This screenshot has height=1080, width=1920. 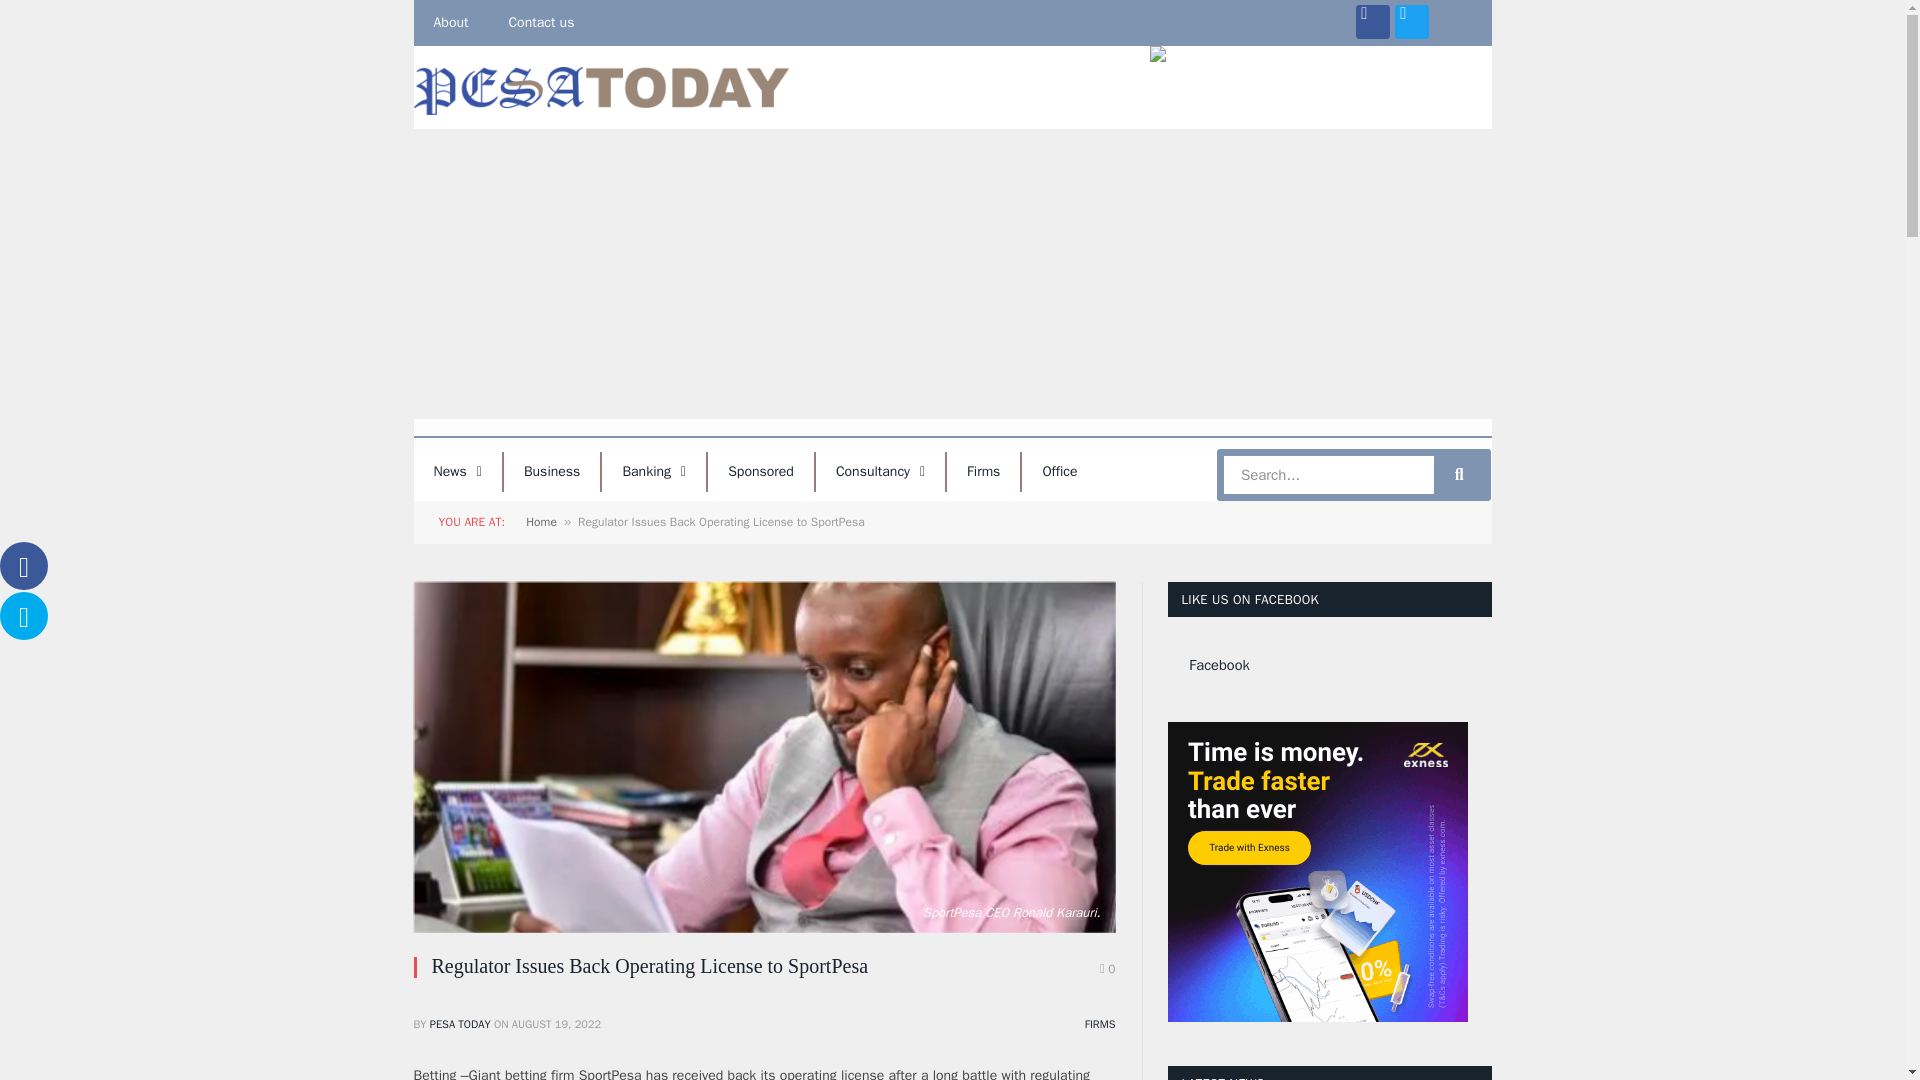 I want to click on Firms, so click(x=982, y=472).